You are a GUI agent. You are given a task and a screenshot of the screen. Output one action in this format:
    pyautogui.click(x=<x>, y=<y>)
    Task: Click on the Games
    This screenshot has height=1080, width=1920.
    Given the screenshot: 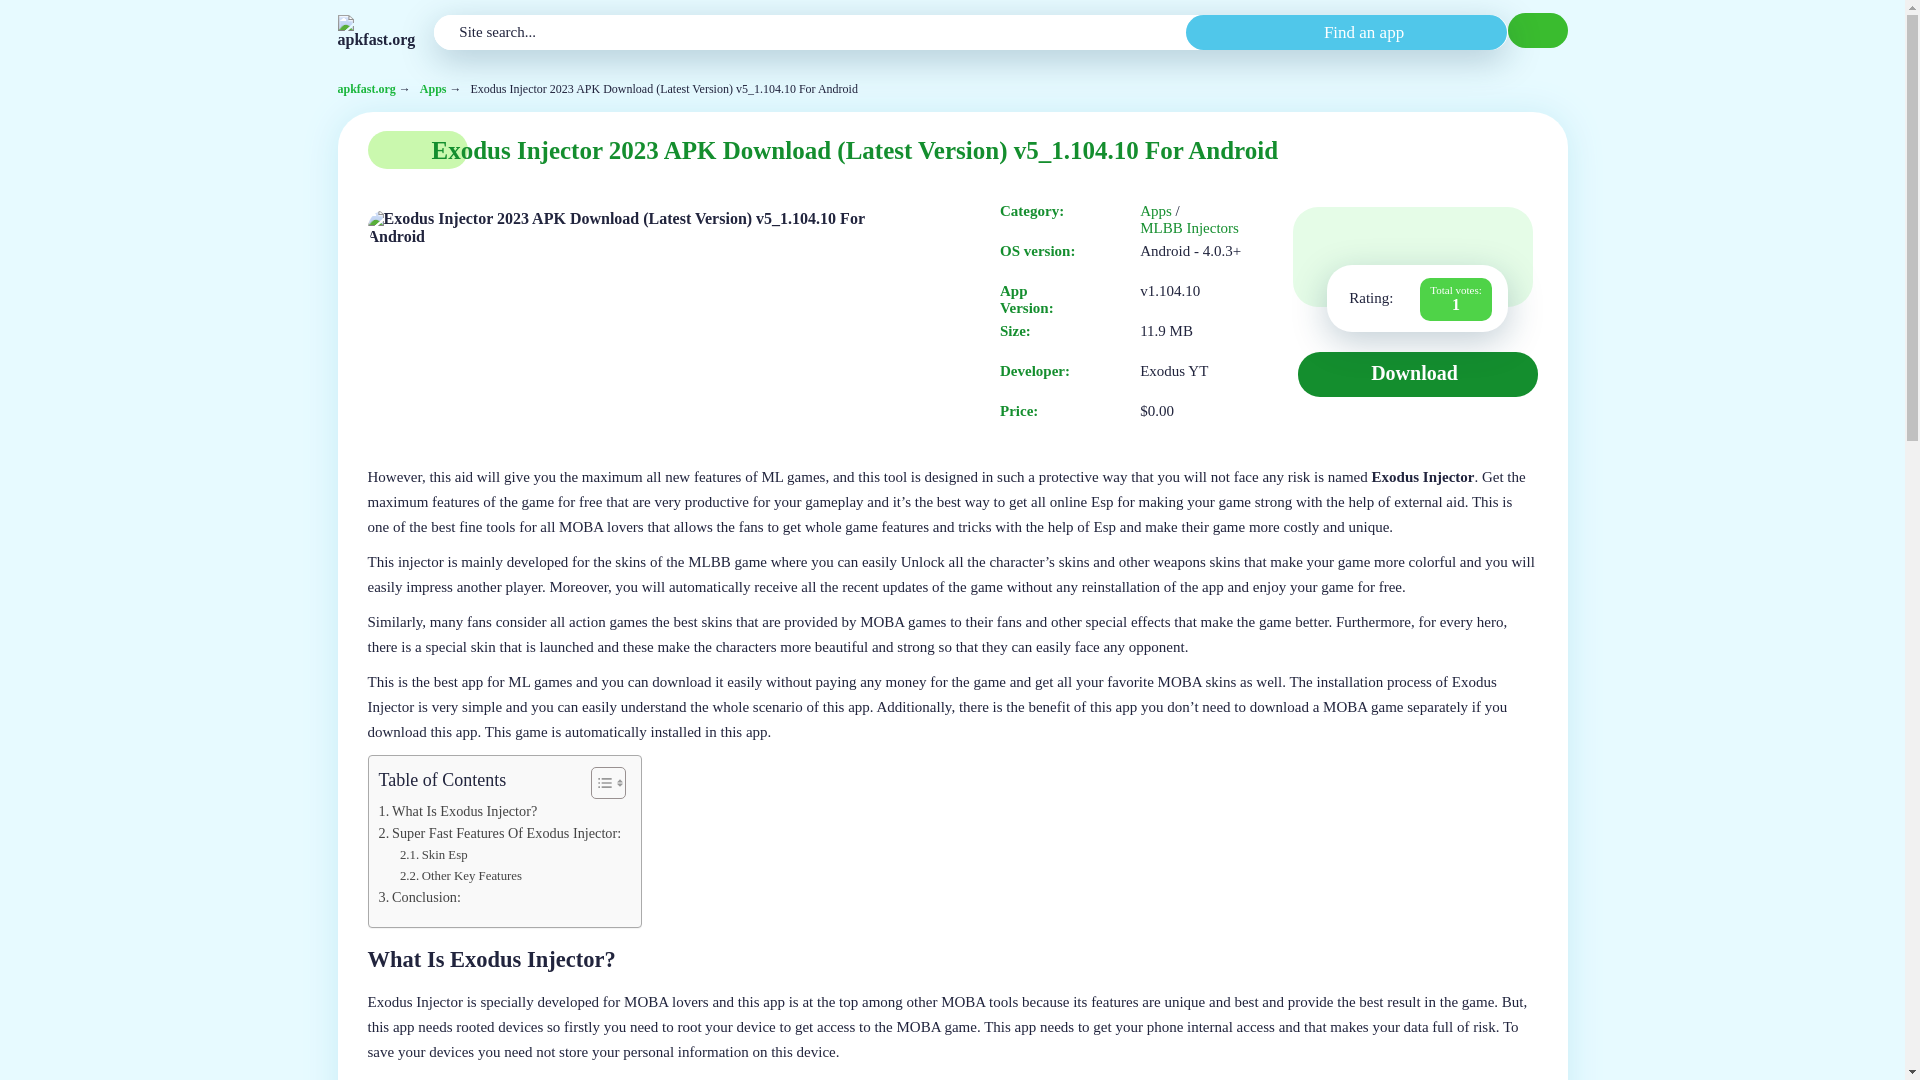 What is the action you would take?
    pyautogui.click(x=434, y=90)
    